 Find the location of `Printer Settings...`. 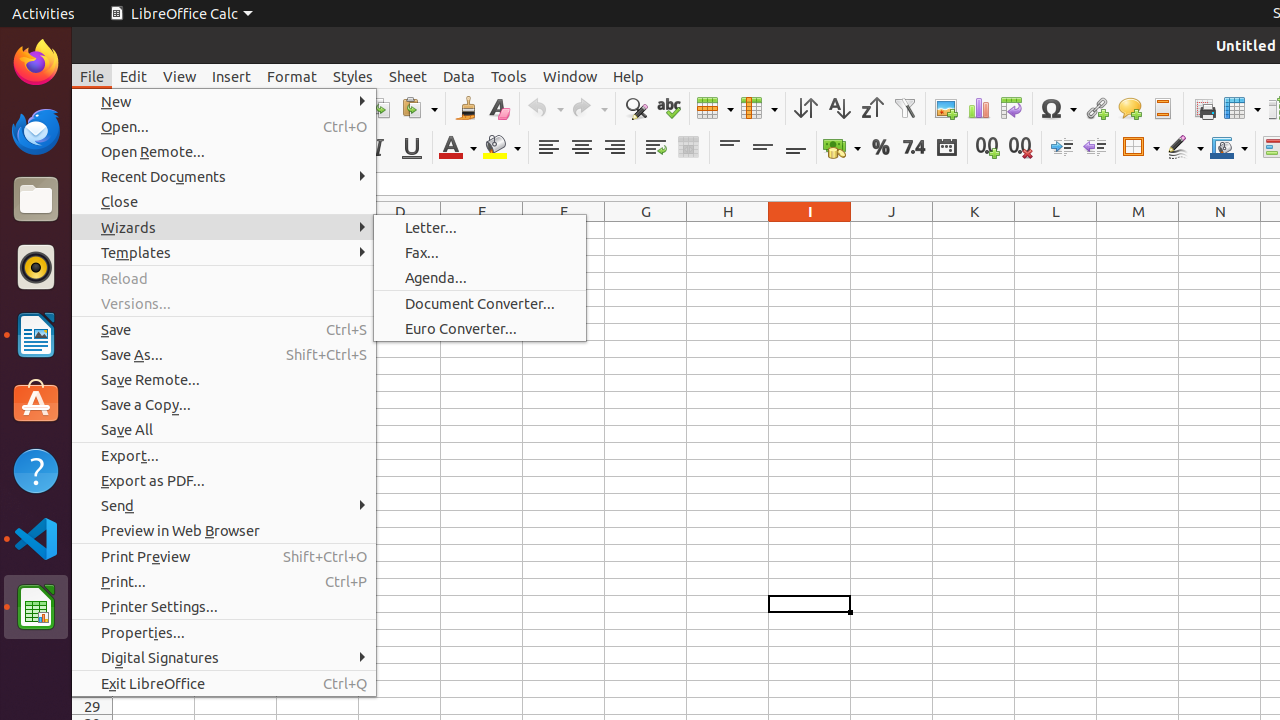

Printer Settings... is located at coordinates (224, 606).